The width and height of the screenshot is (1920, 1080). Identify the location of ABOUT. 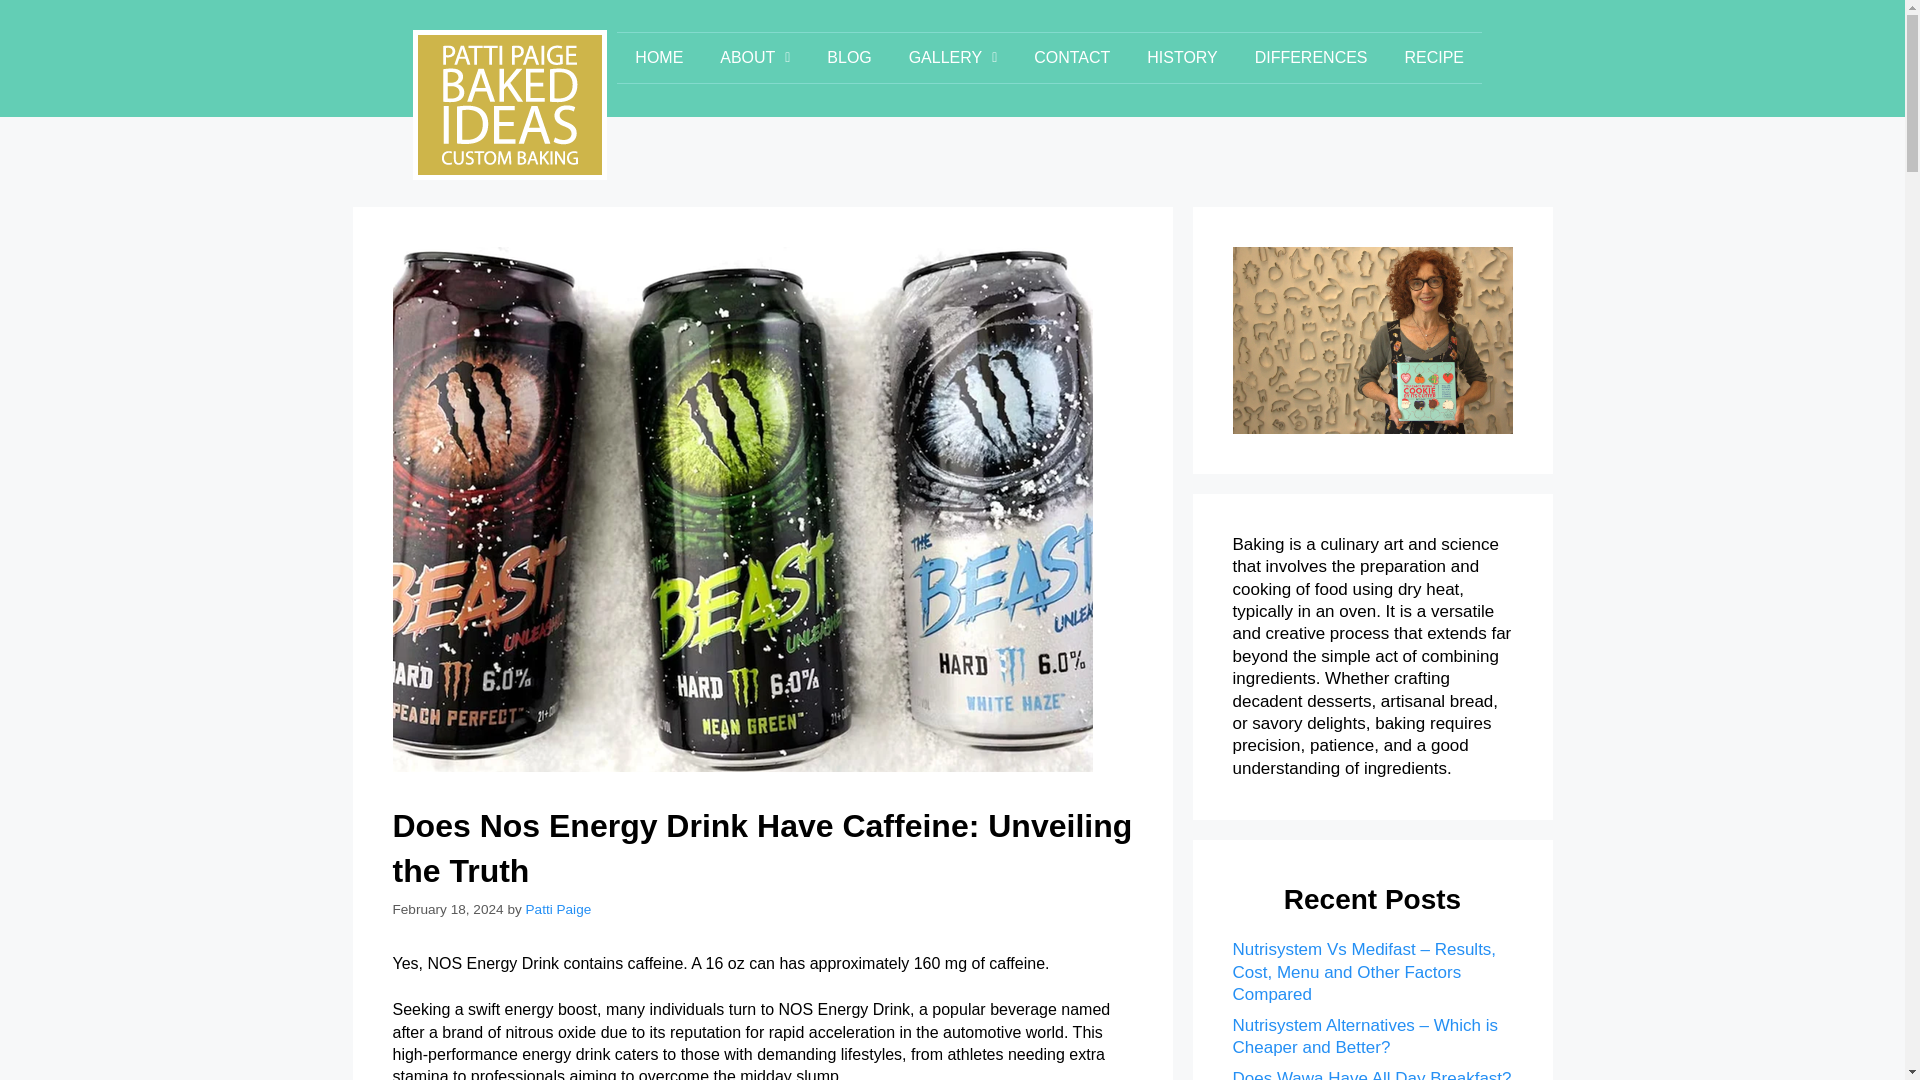
(755, 58).